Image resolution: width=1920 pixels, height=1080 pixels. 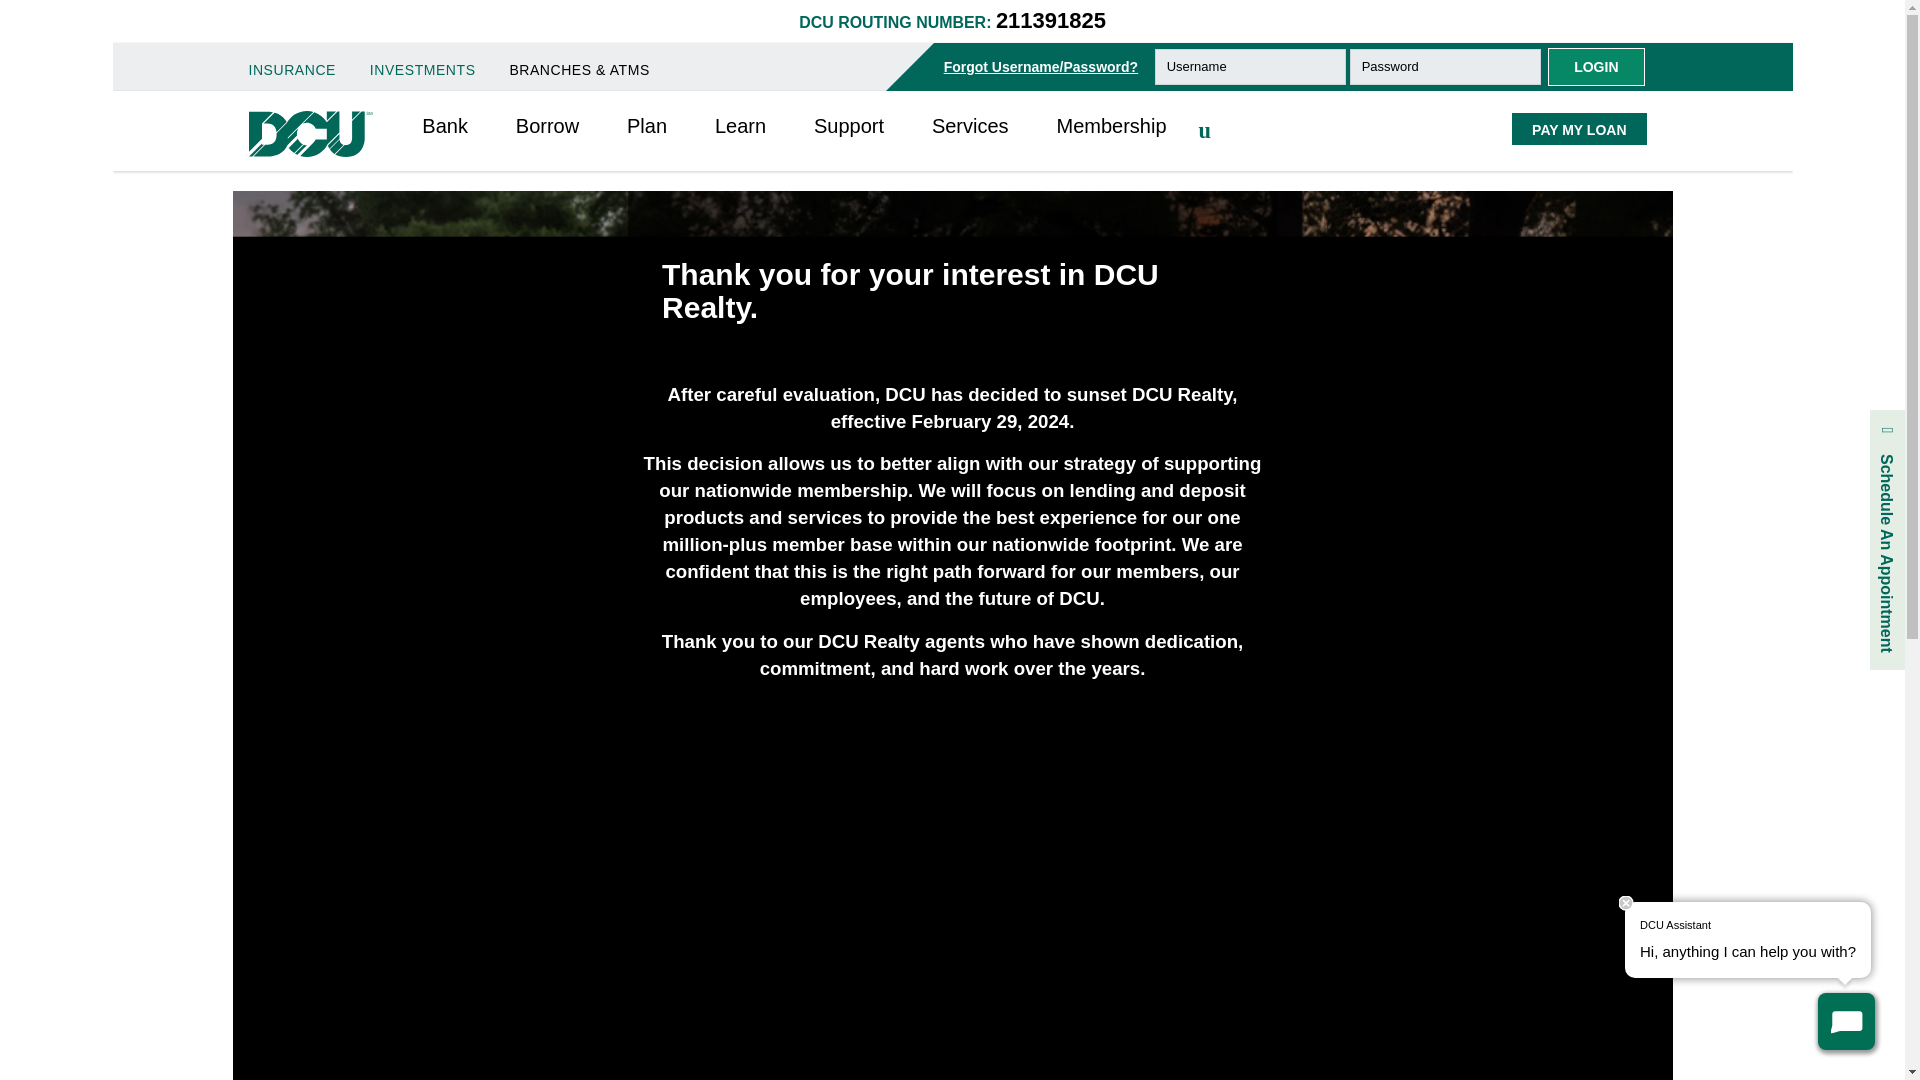 What do you see at coordinates (1578, 128) in the screenshot?
I see `PAY MY LOAN` at bounding box center [1578, 128].